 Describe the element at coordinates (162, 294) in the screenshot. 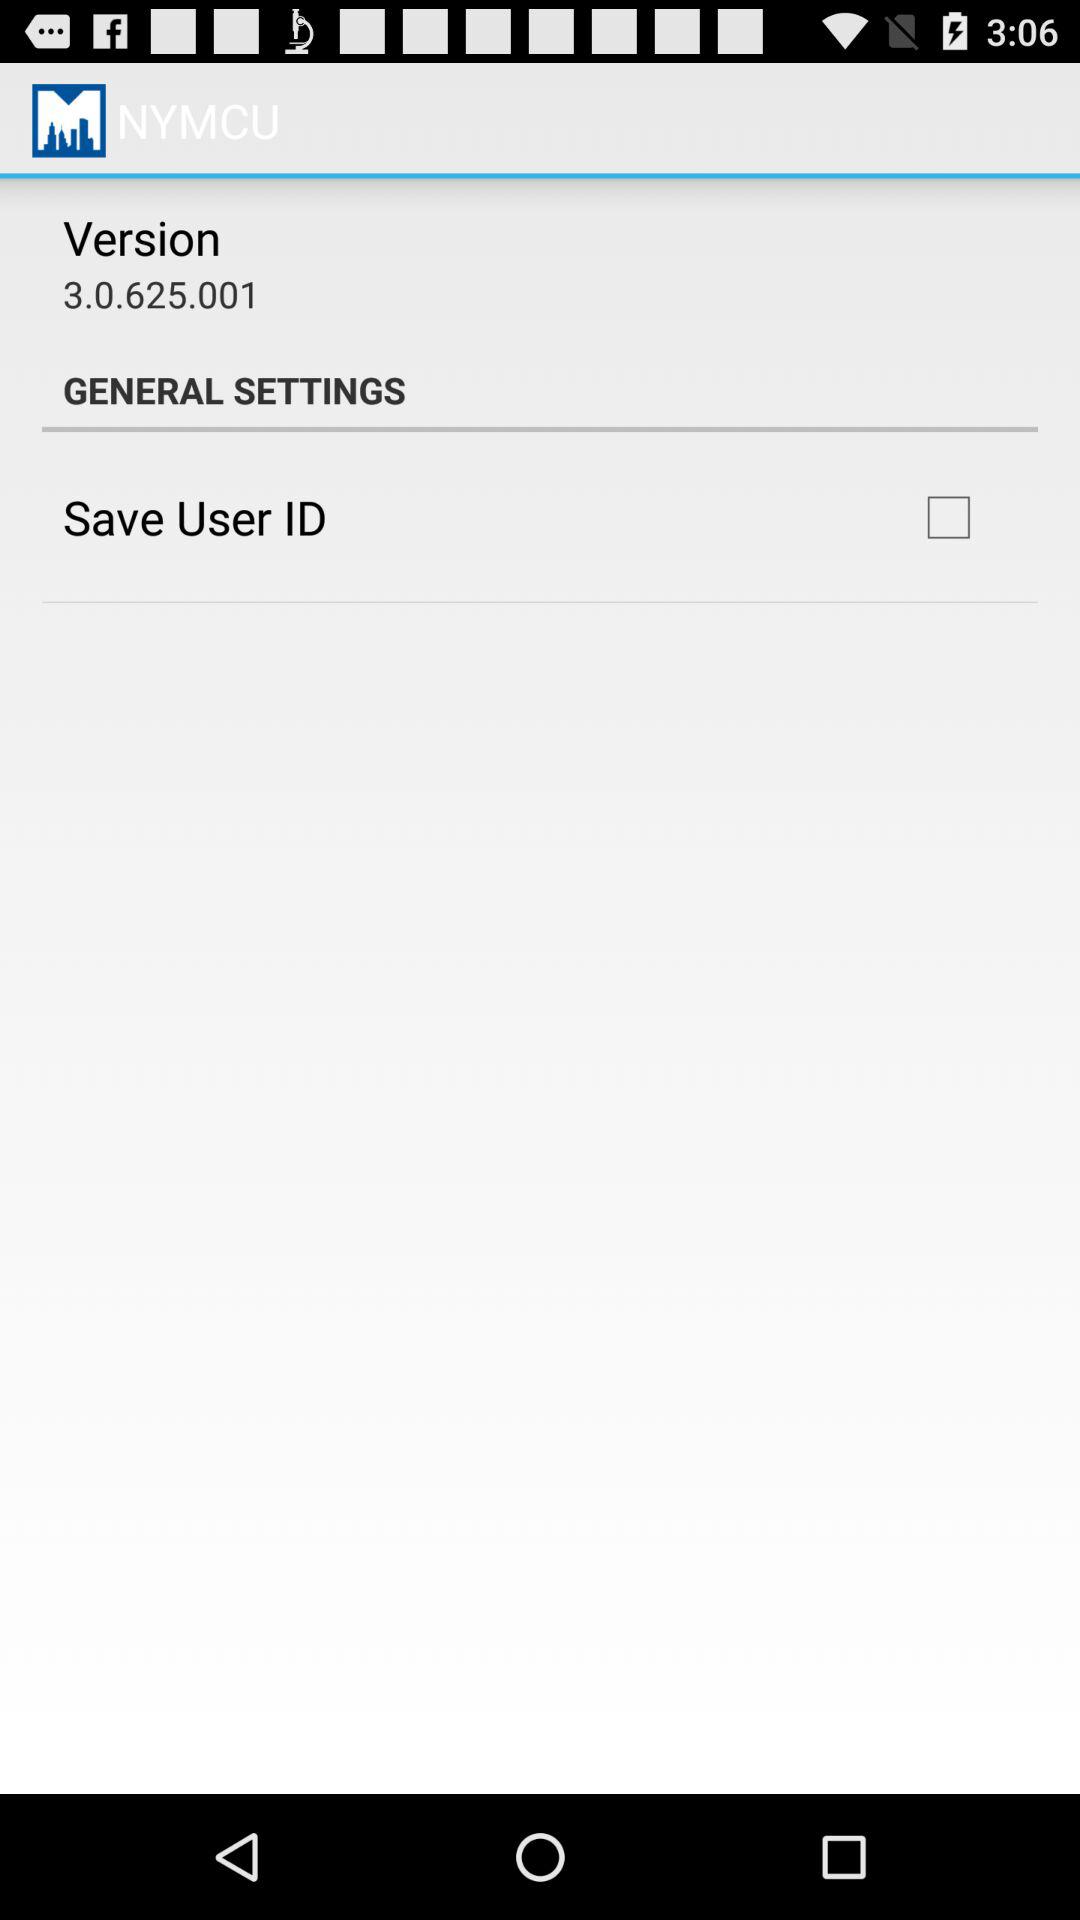

I see `select 3 0 625 app` at that location.